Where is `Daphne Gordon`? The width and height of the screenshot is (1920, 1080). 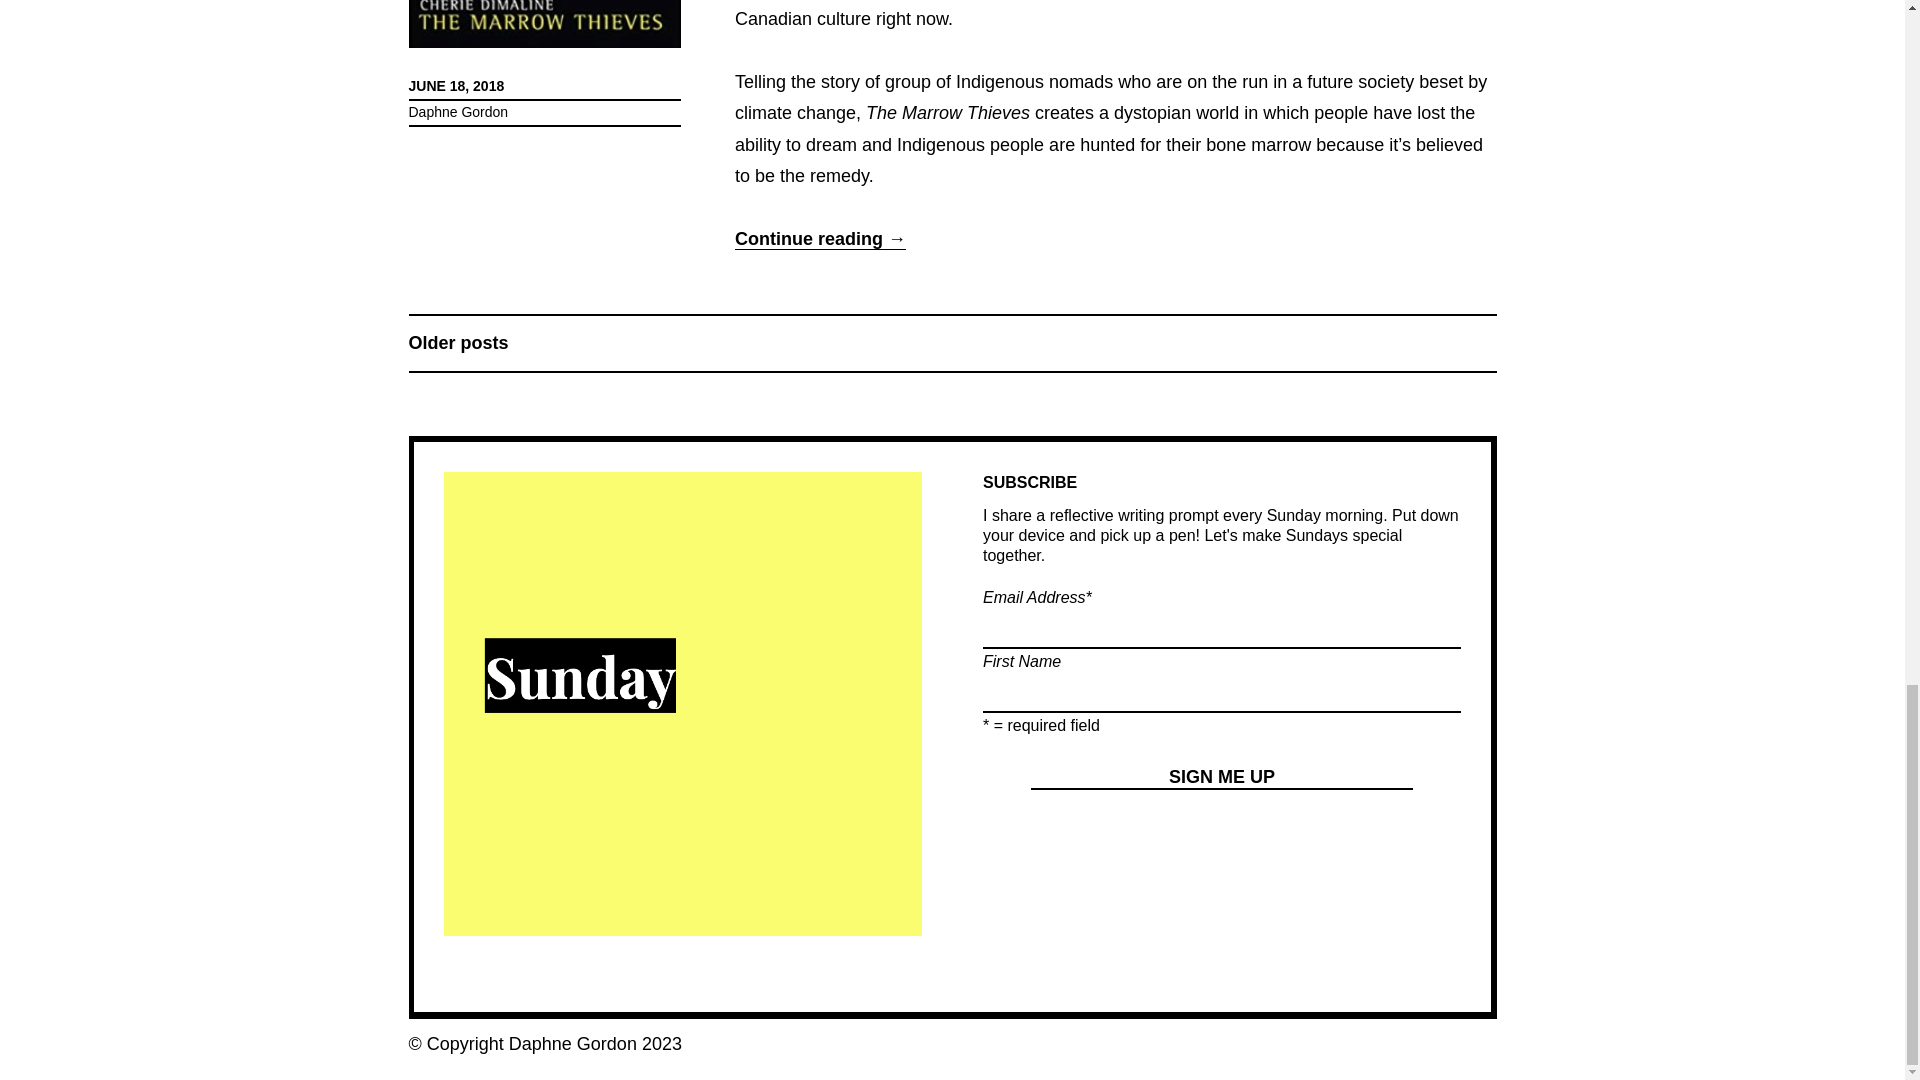 Daphne Gordon is located at coordinates (554, 1044).